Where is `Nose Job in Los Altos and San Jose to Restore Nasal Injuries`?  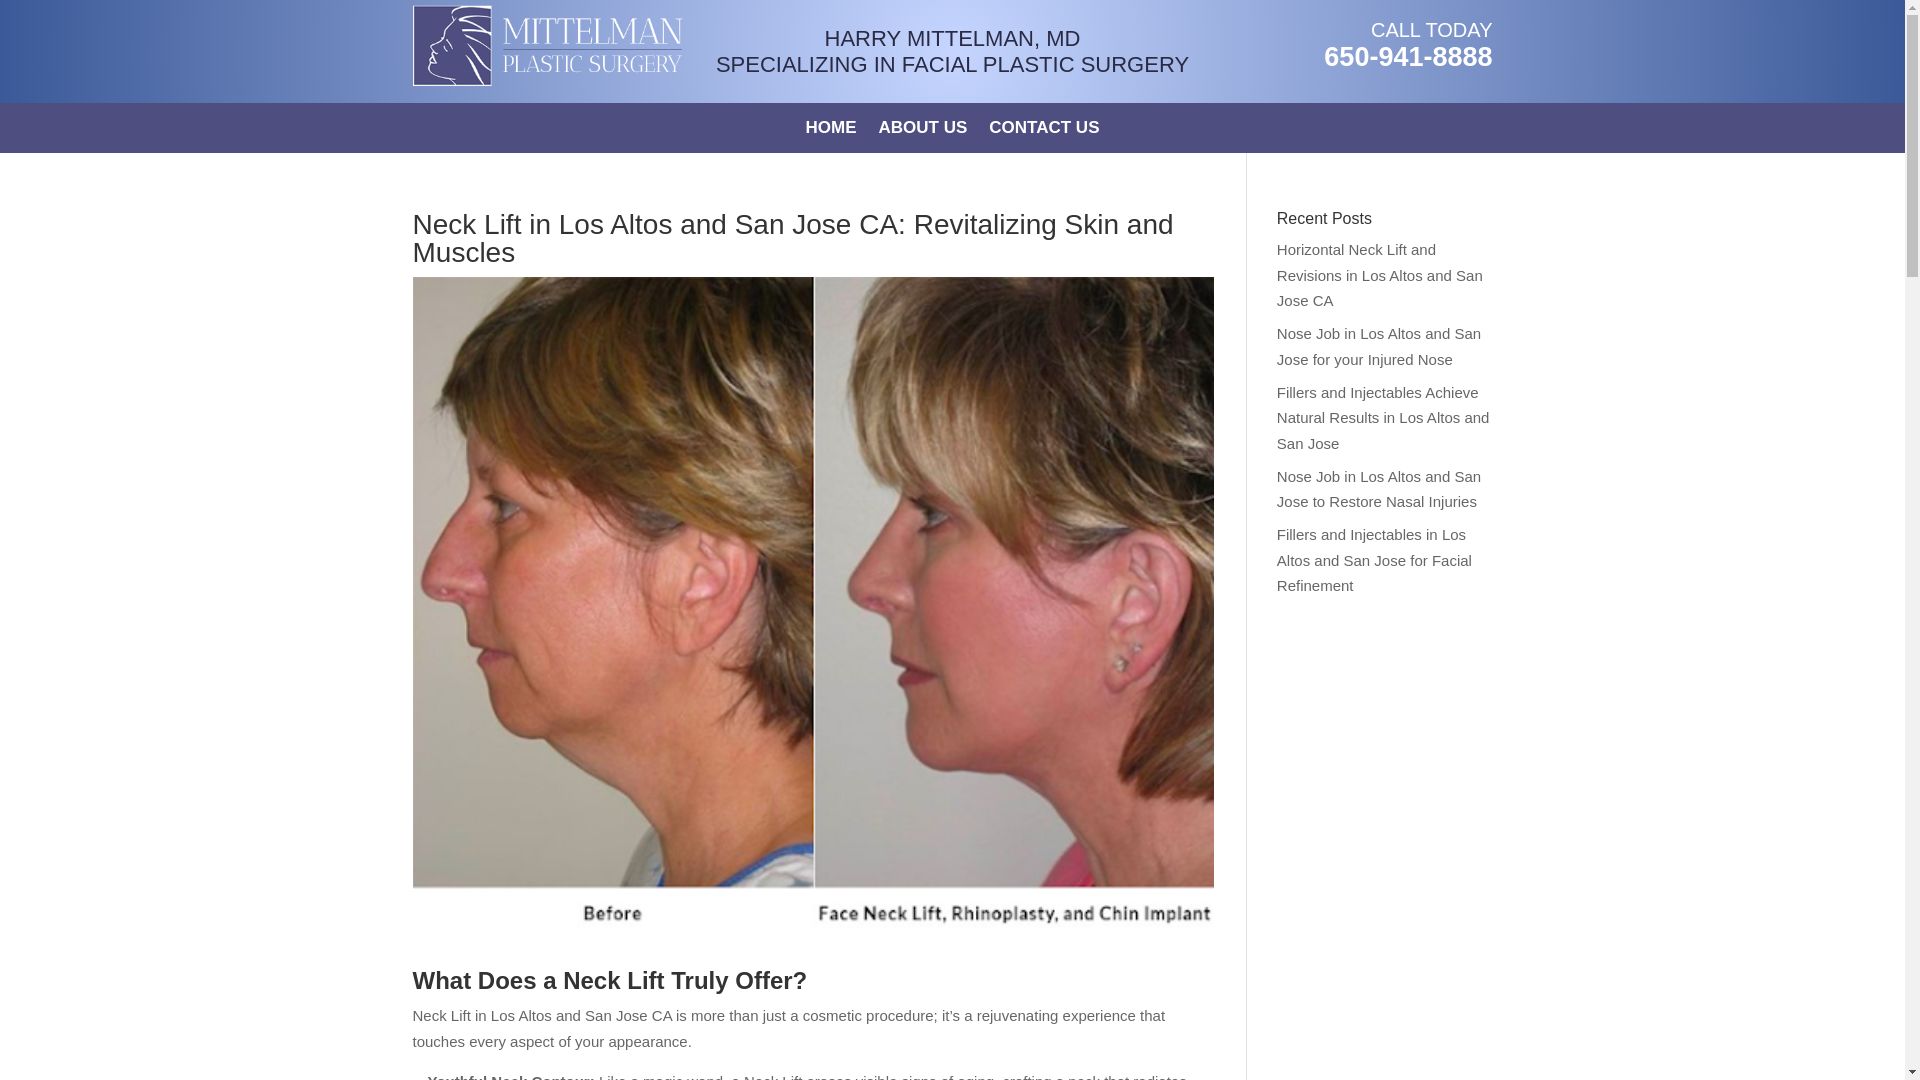
Nose Job in Los Altos and San Jose to Restore Nasal Injuries is located at coordinates (1378, 488).